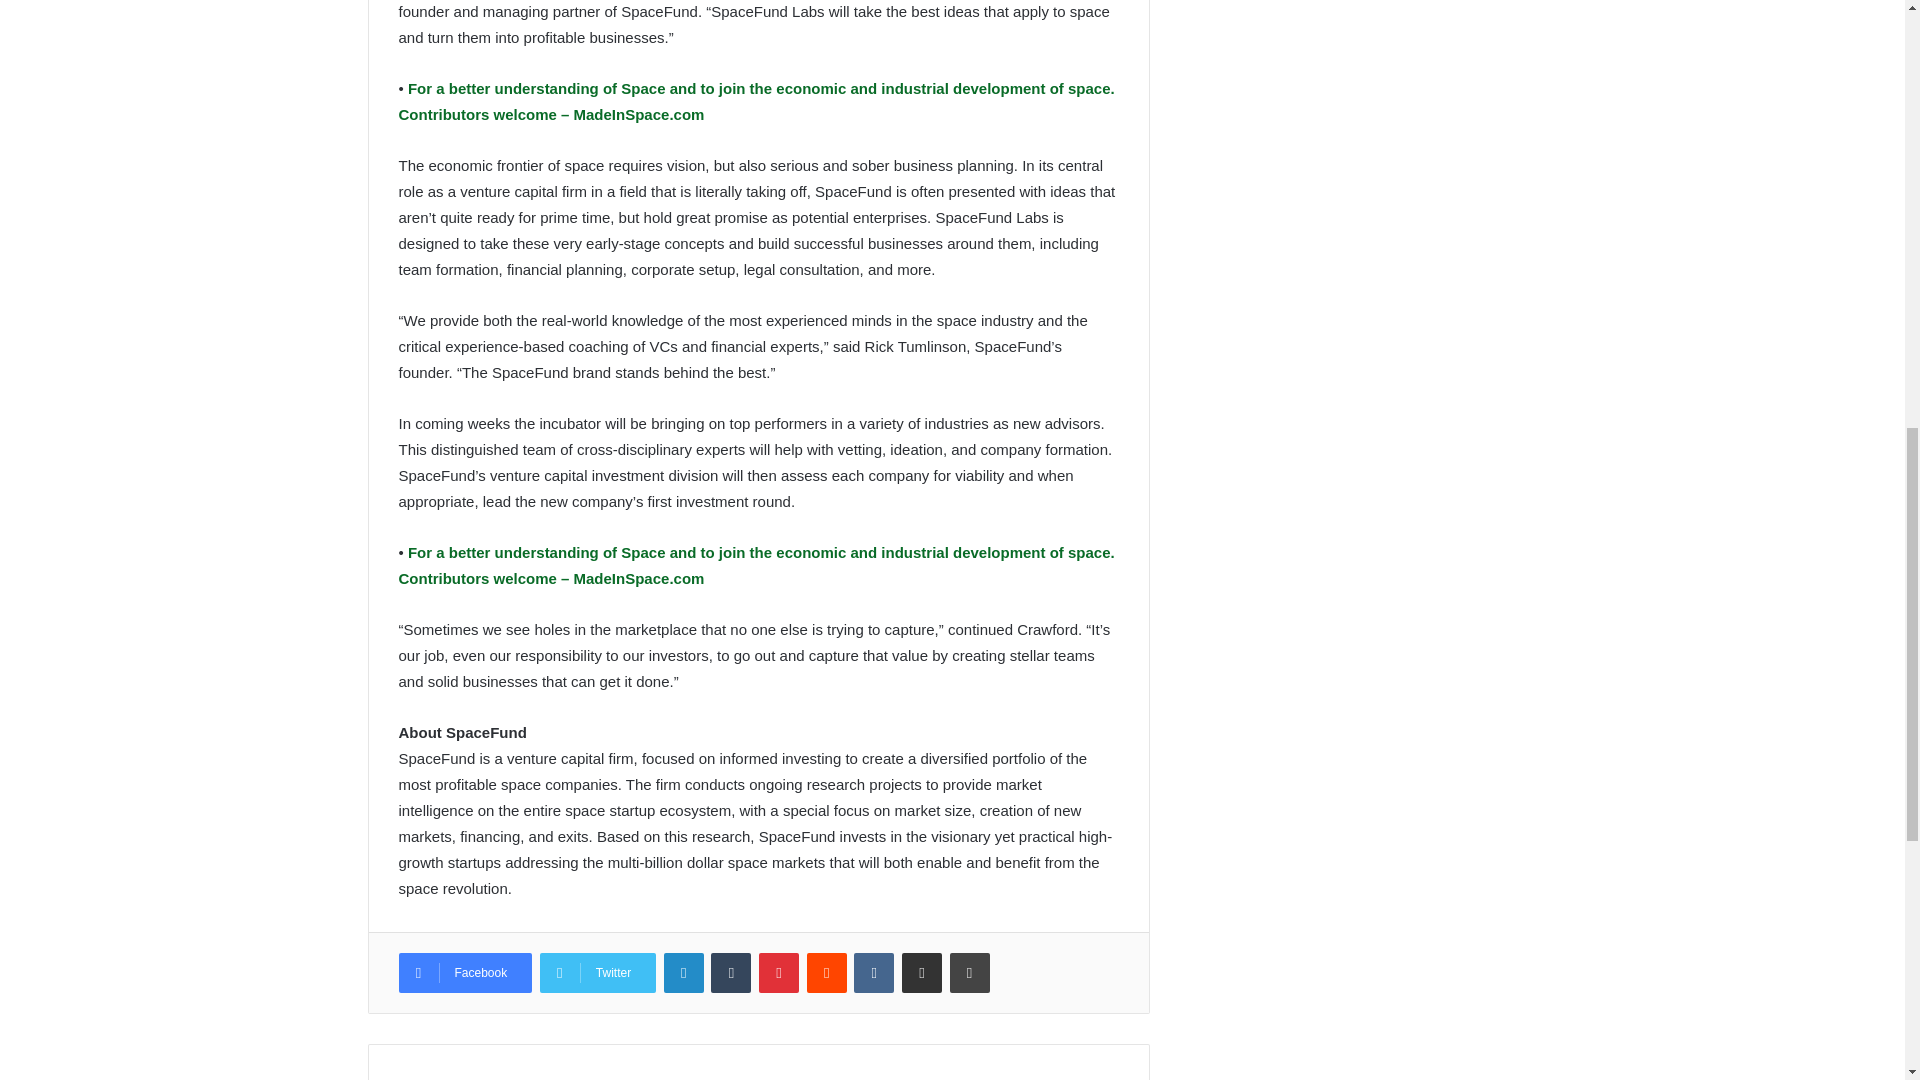 The image size is (1920, 1080). What do you see at coordinates (970, 972) in the screenshot?
I see `Print` at bounding box center [970, 972].